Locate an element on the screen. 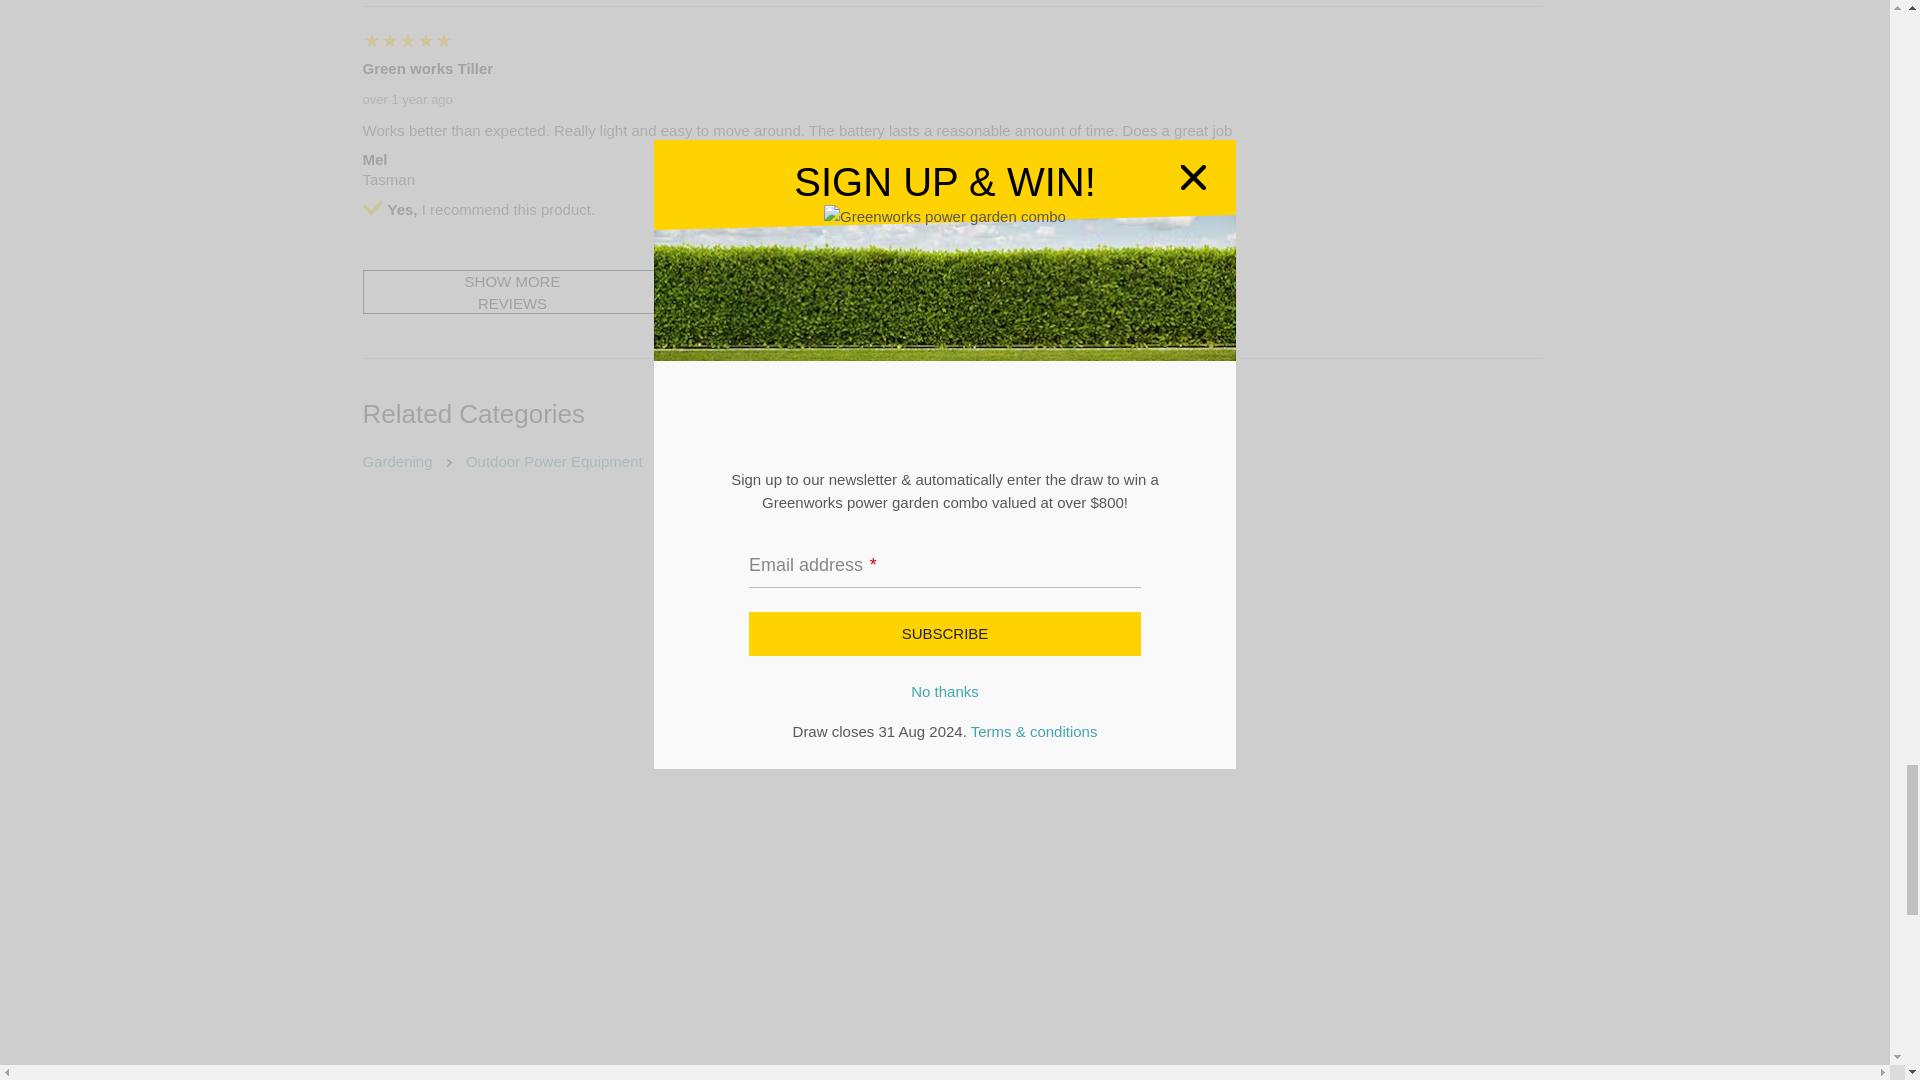 The image size is (1920, 1080). Outdoor Power Equipment is located at coordinates (554, 460).